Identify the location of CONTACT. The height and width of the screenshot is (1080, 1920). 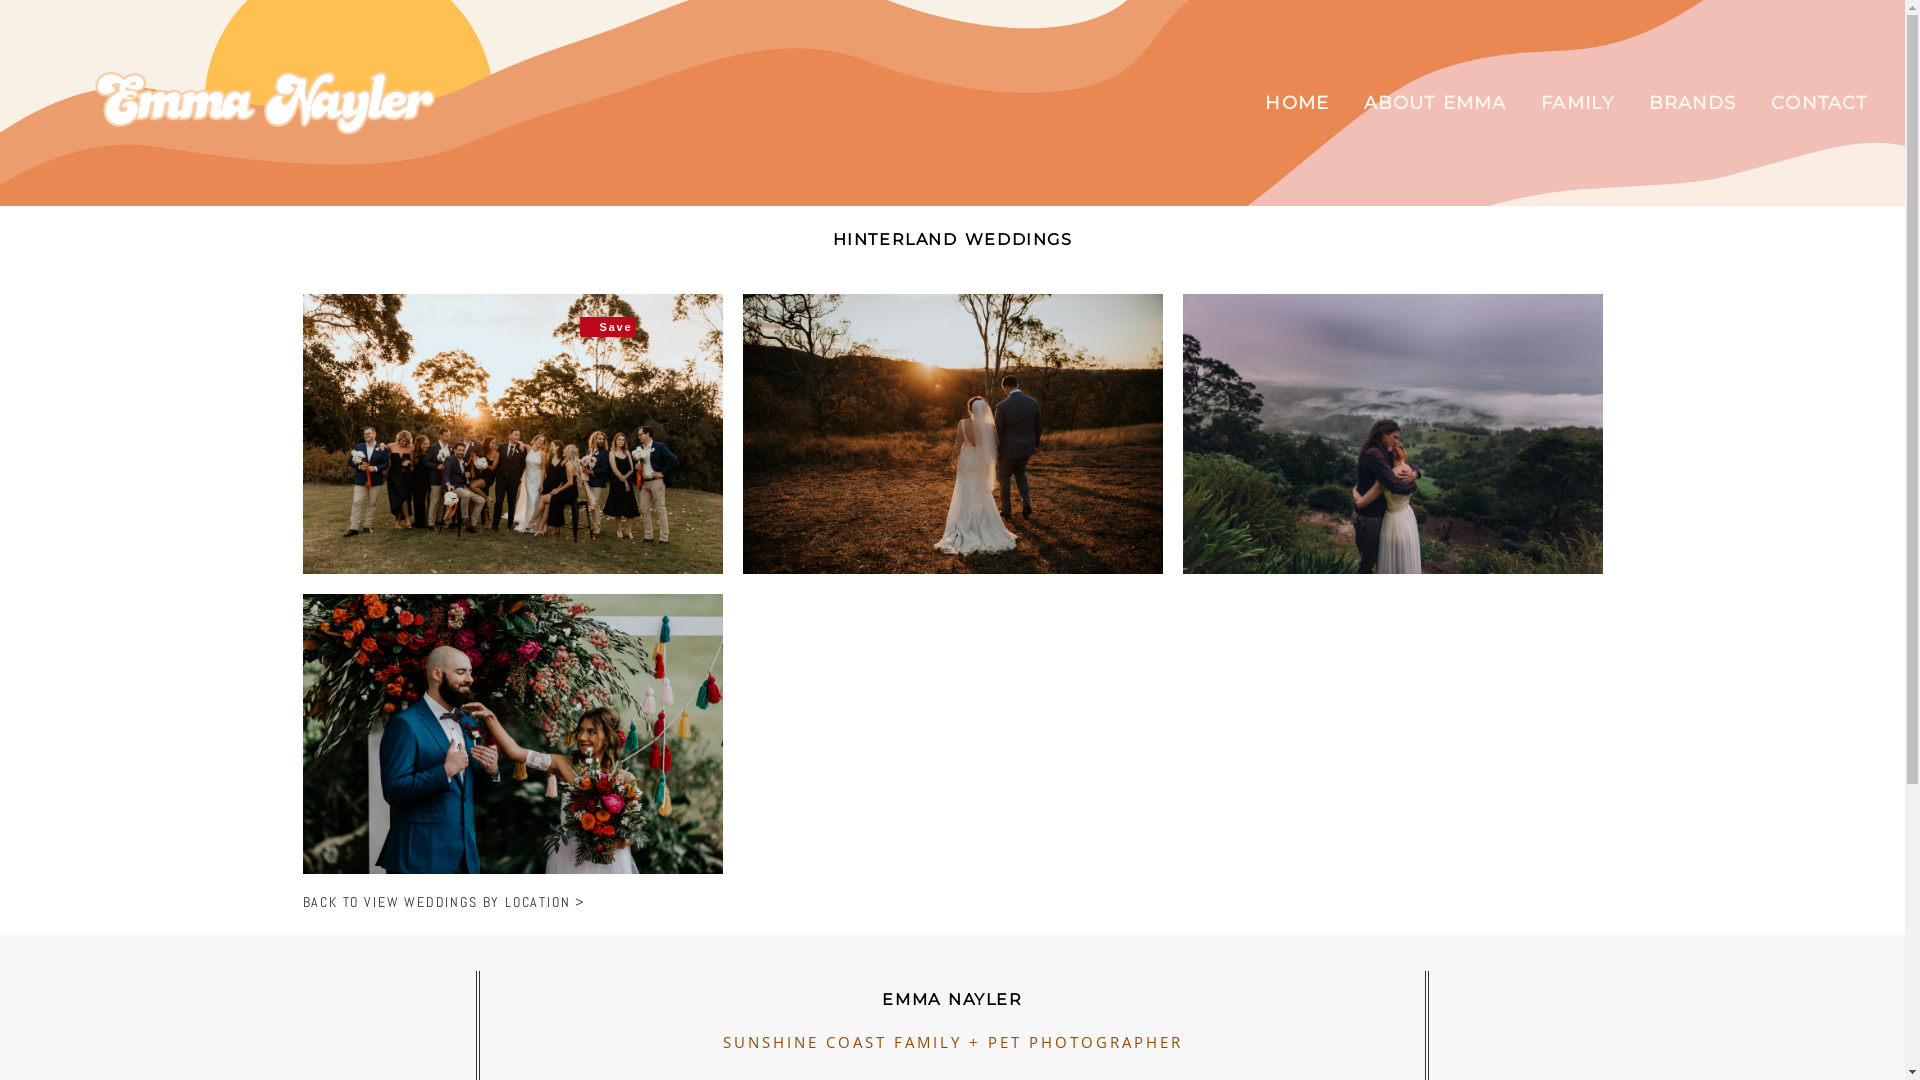
(1819, 103).